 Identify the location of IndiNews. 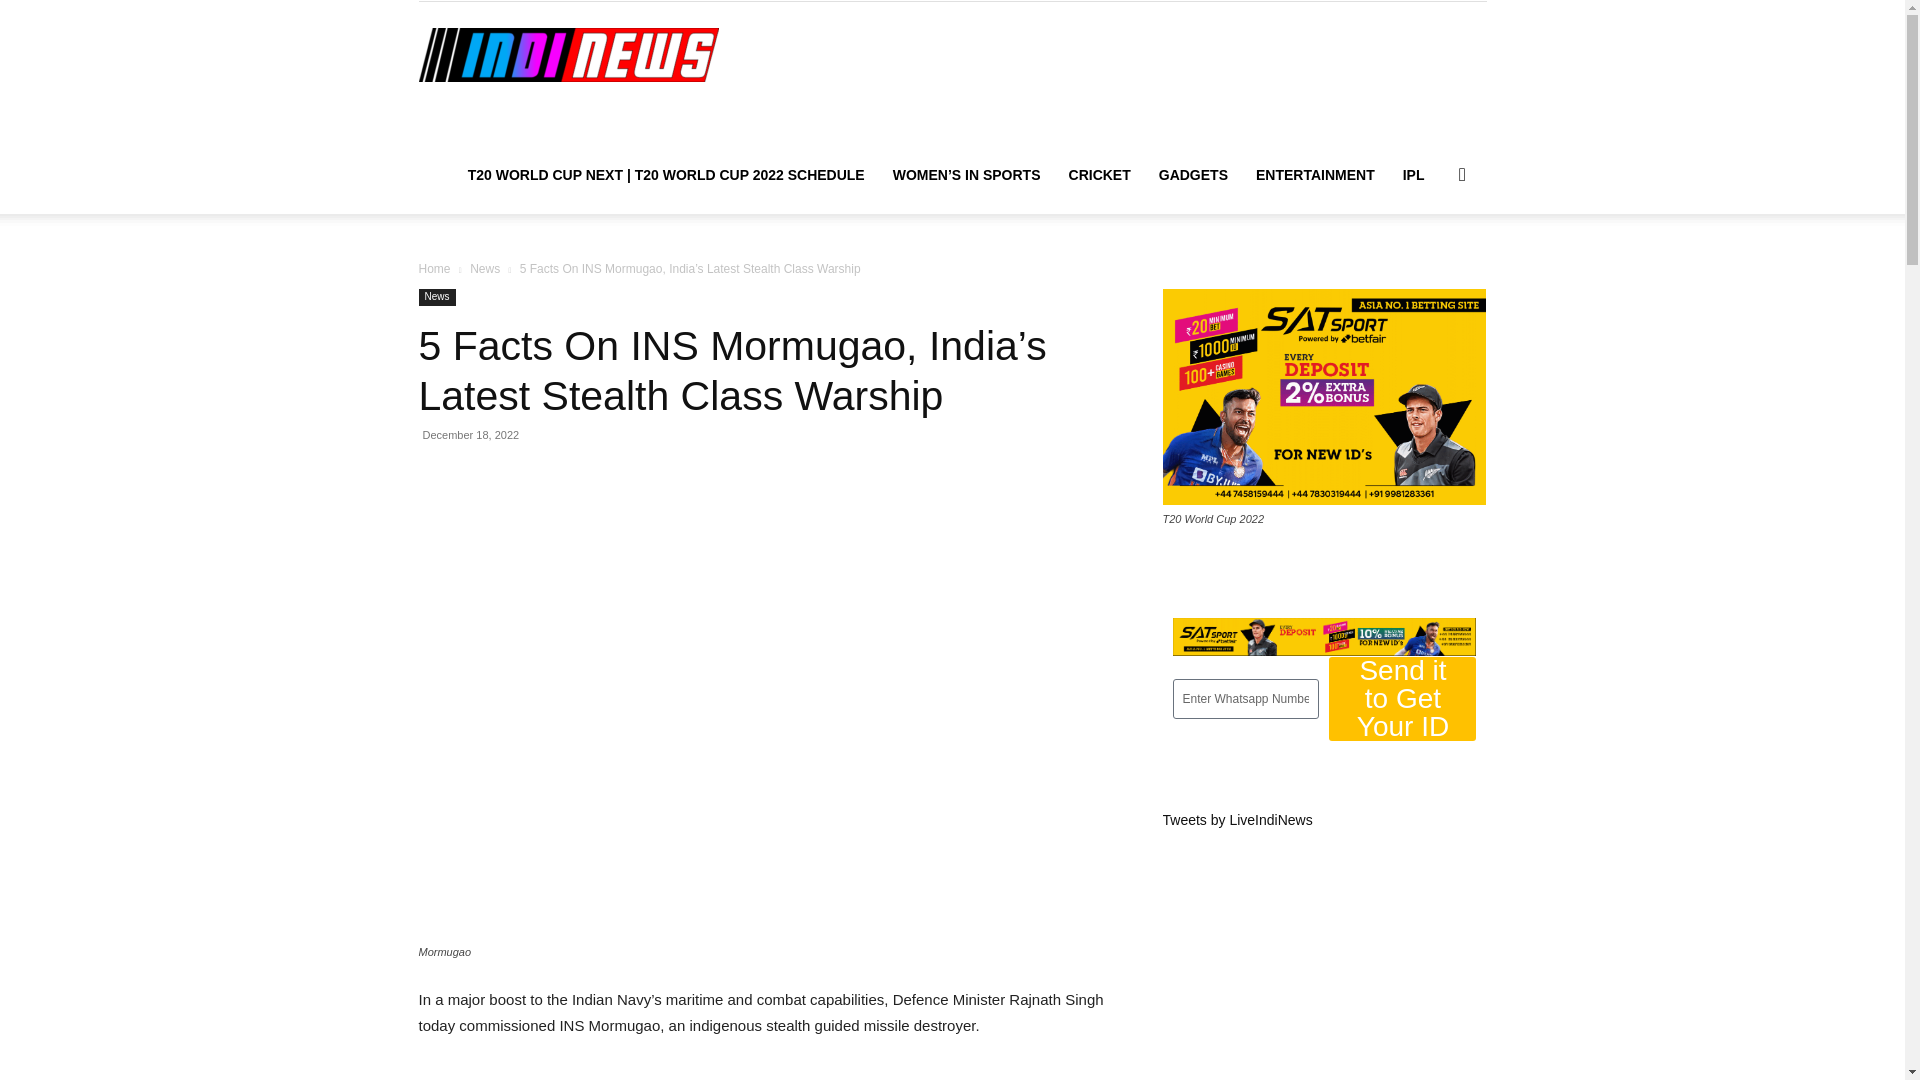
(568, 54).